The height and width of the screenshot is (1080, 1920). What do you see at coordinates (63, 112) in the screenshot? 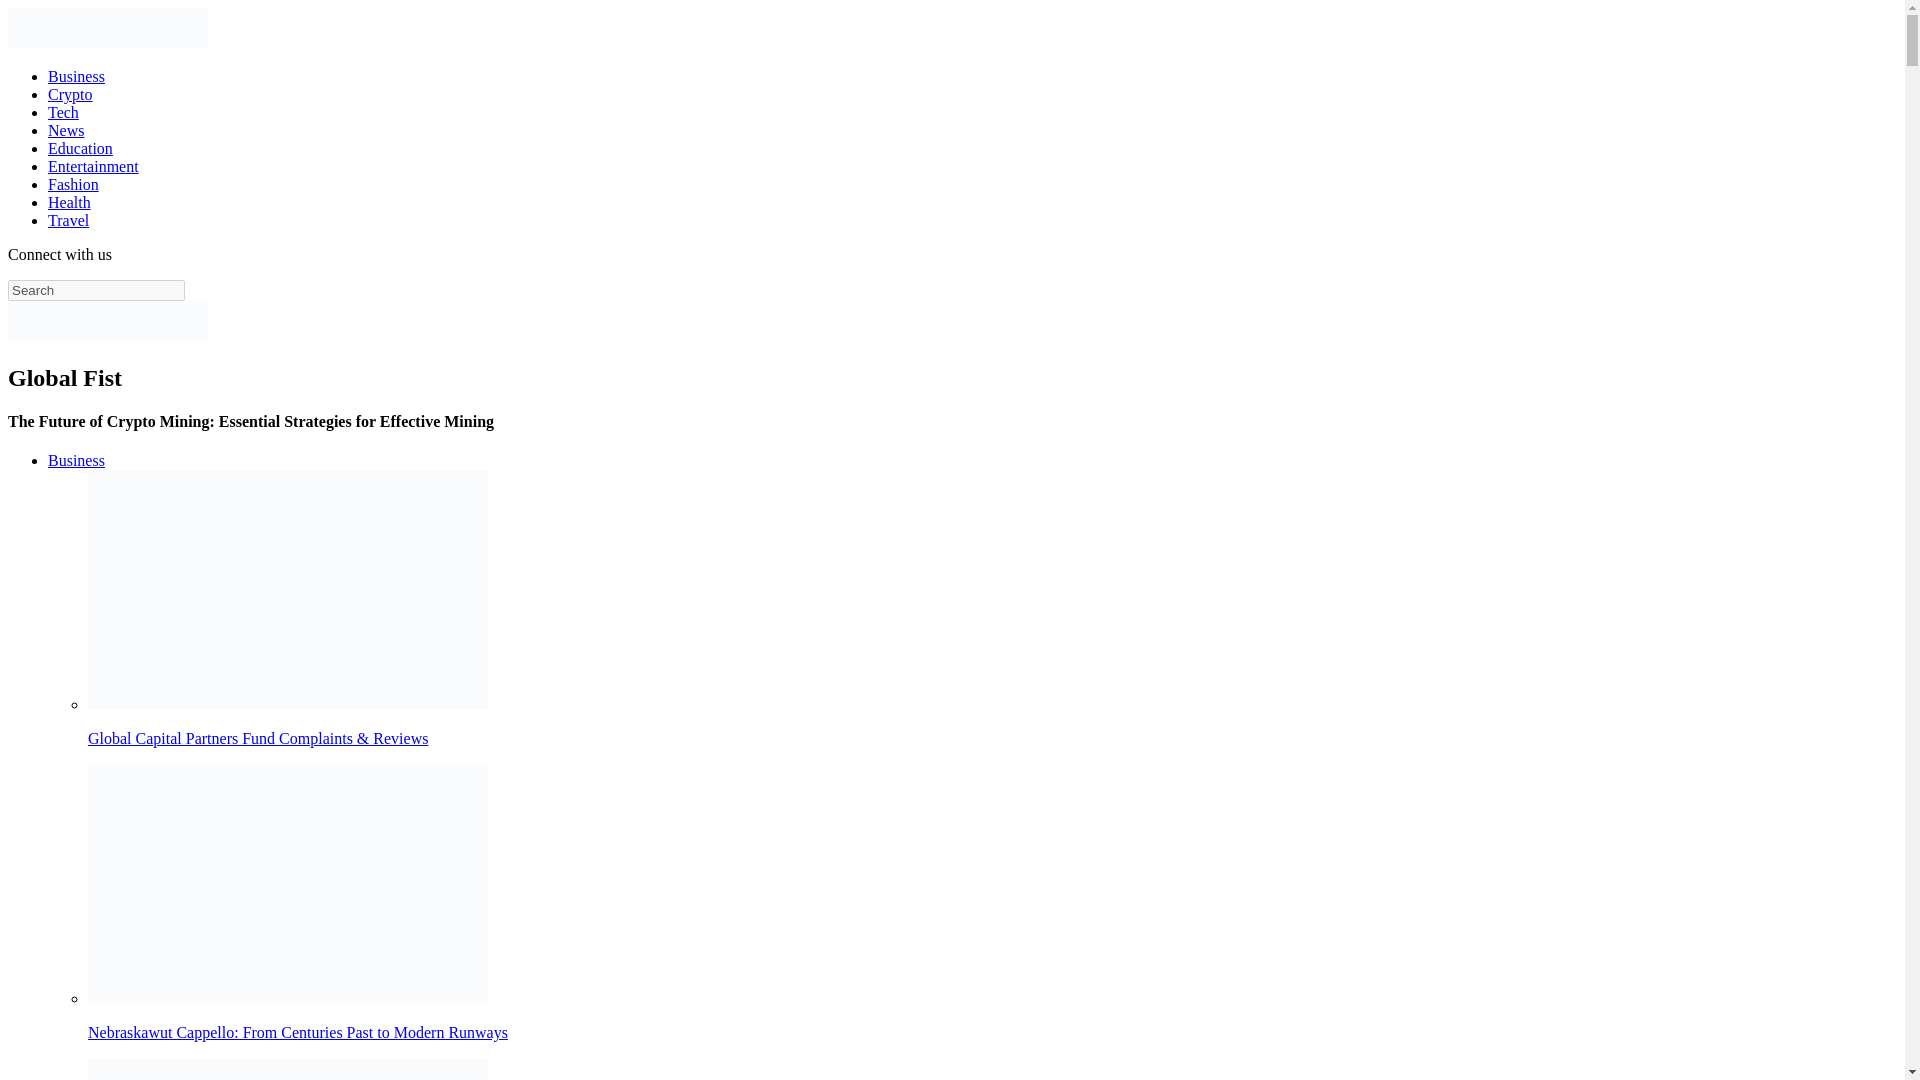
I see `Tech` at bounding box center [63, 112].